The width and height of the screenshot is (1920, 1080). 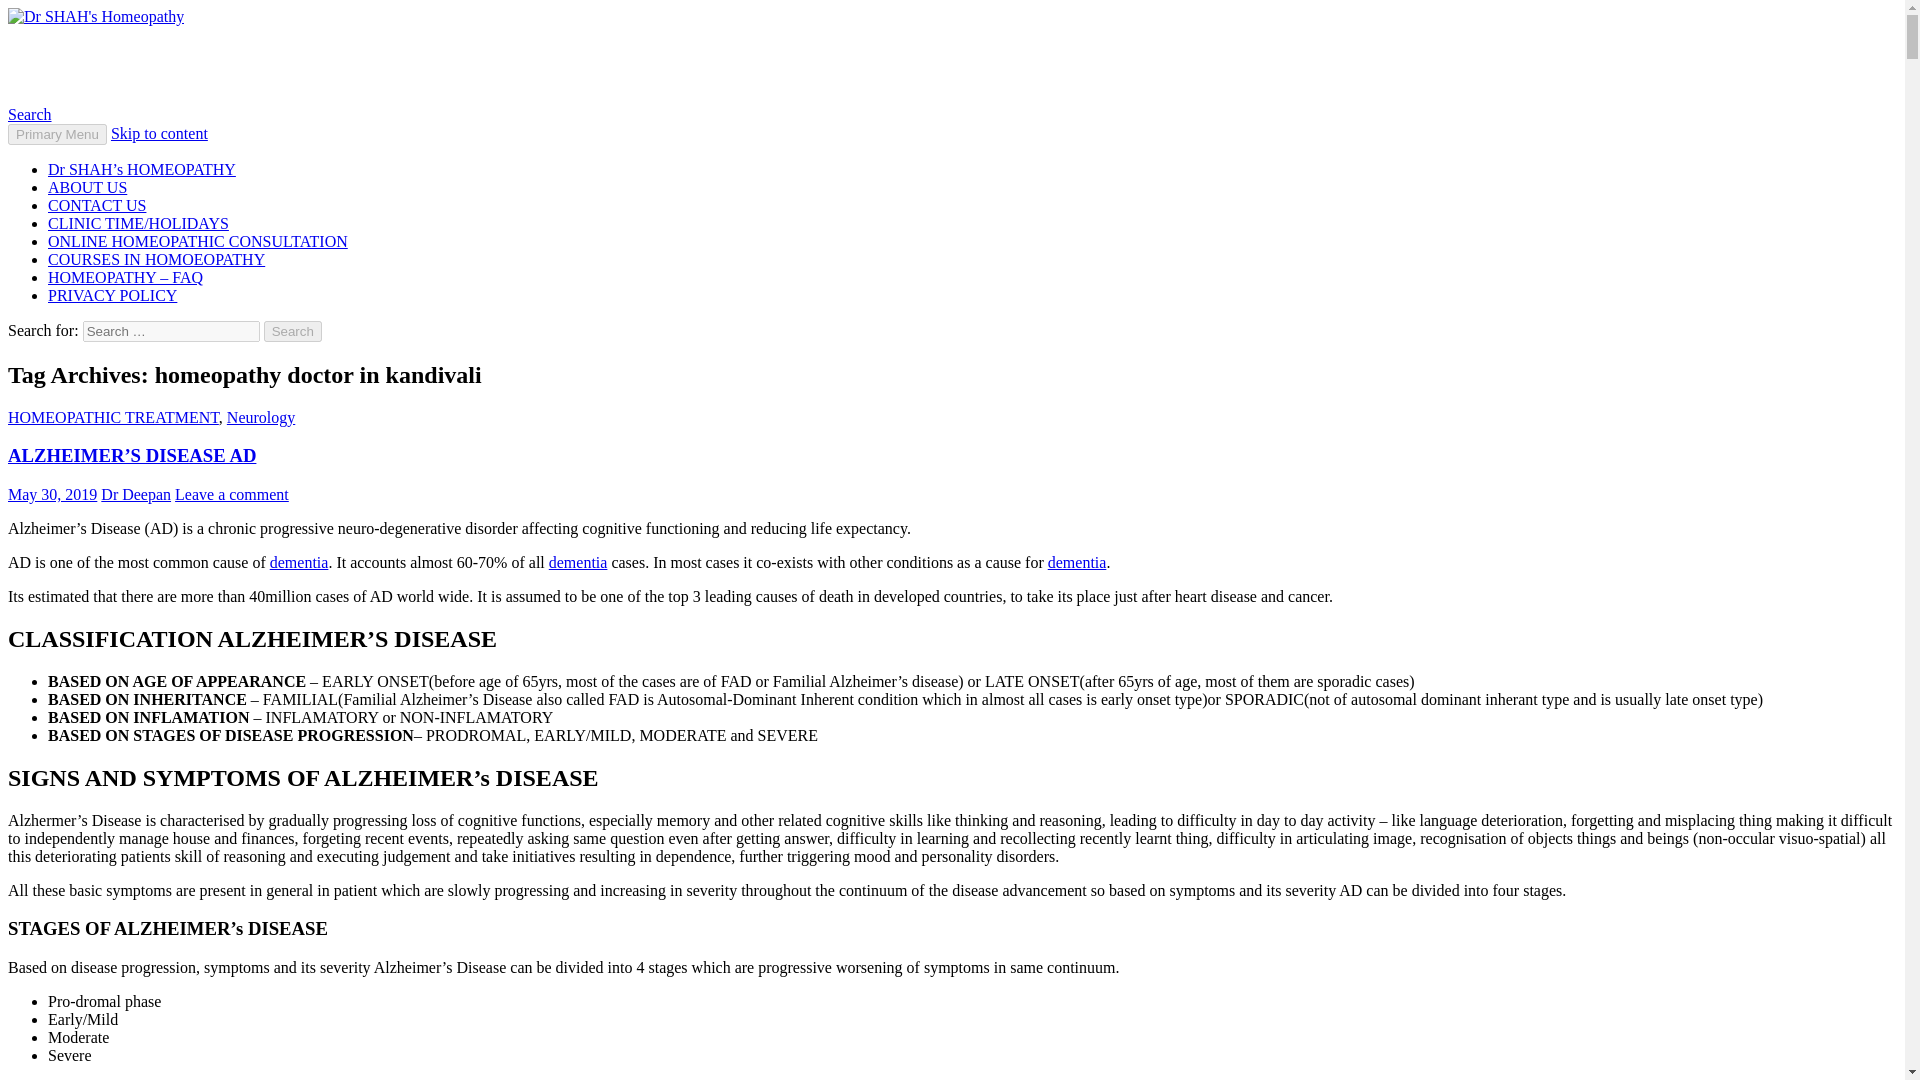 What do you see at coordinates (178, 65) in the screenshot?
I see `Dr SHAH's Homeopathy` at bounding box center [178, 65].